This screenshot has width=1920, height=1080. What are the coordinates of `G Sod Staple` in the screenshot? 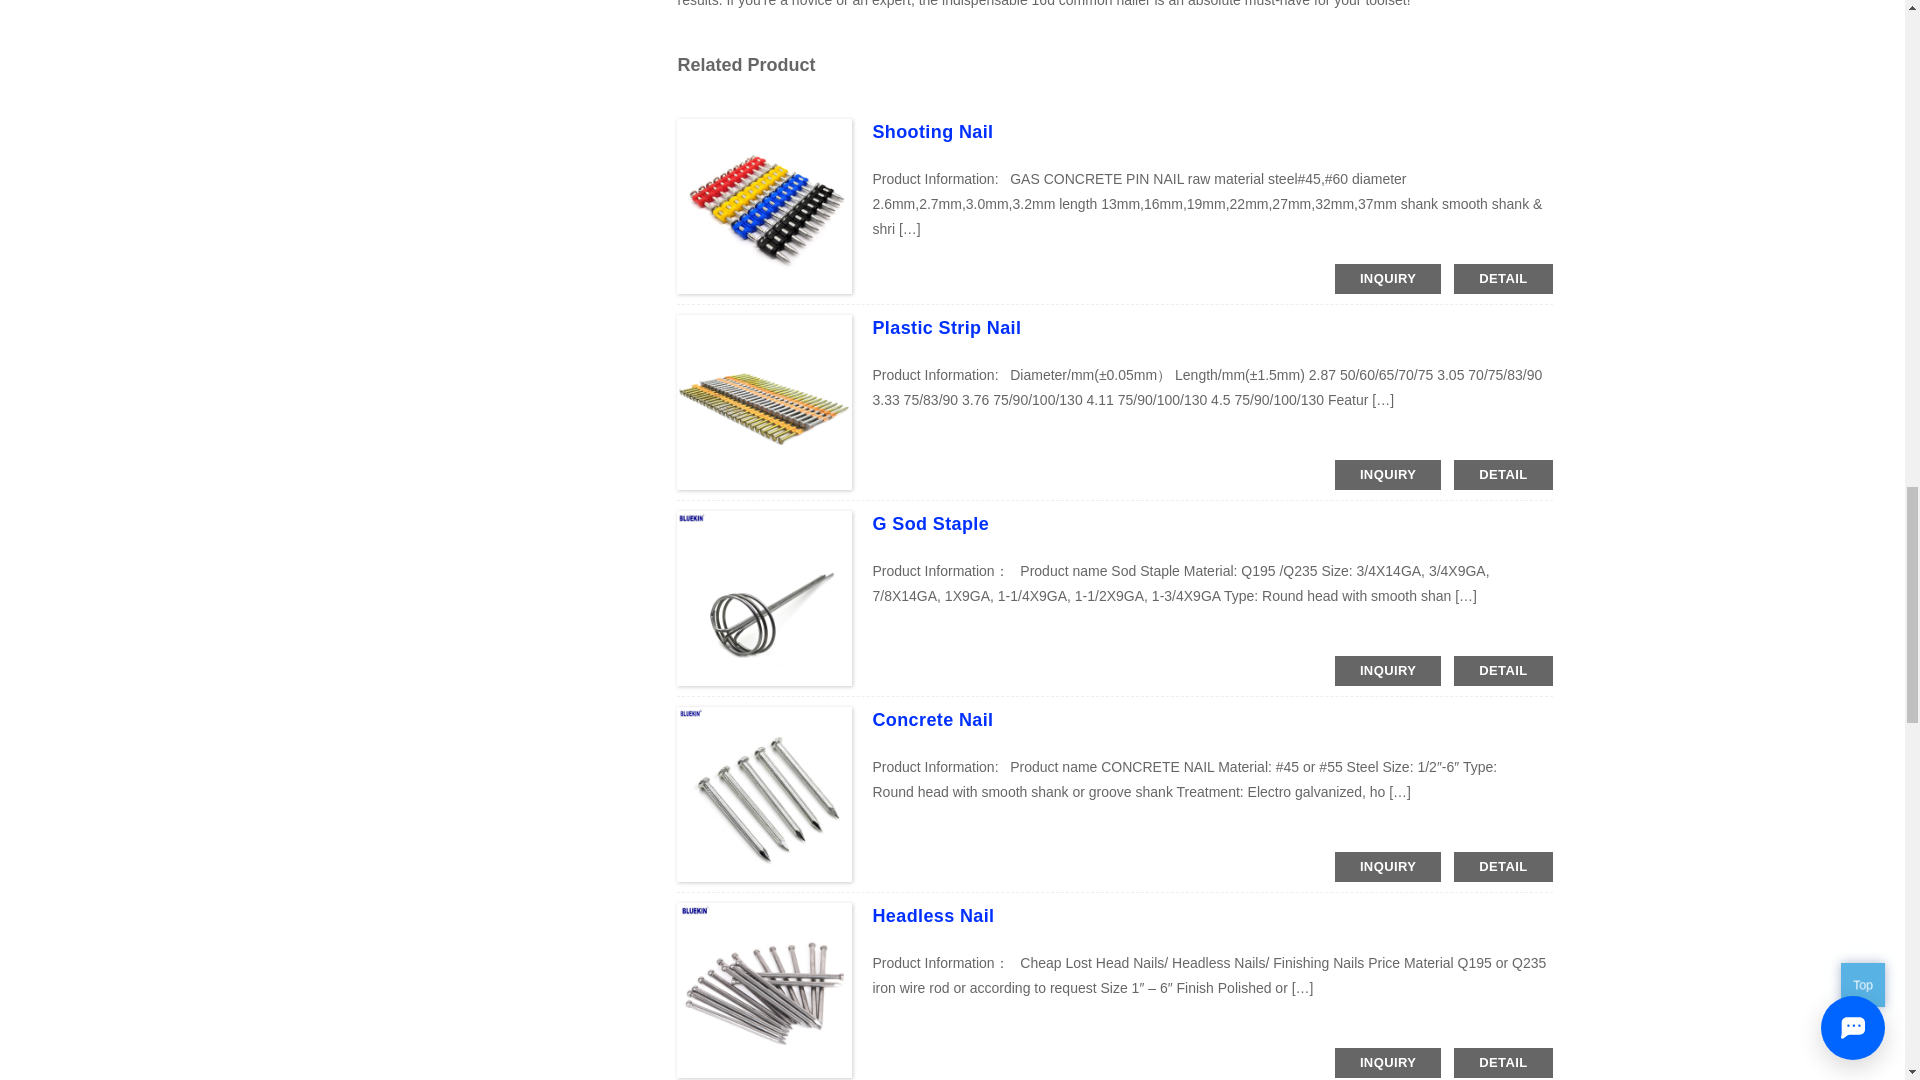 It's located at (930, 524).